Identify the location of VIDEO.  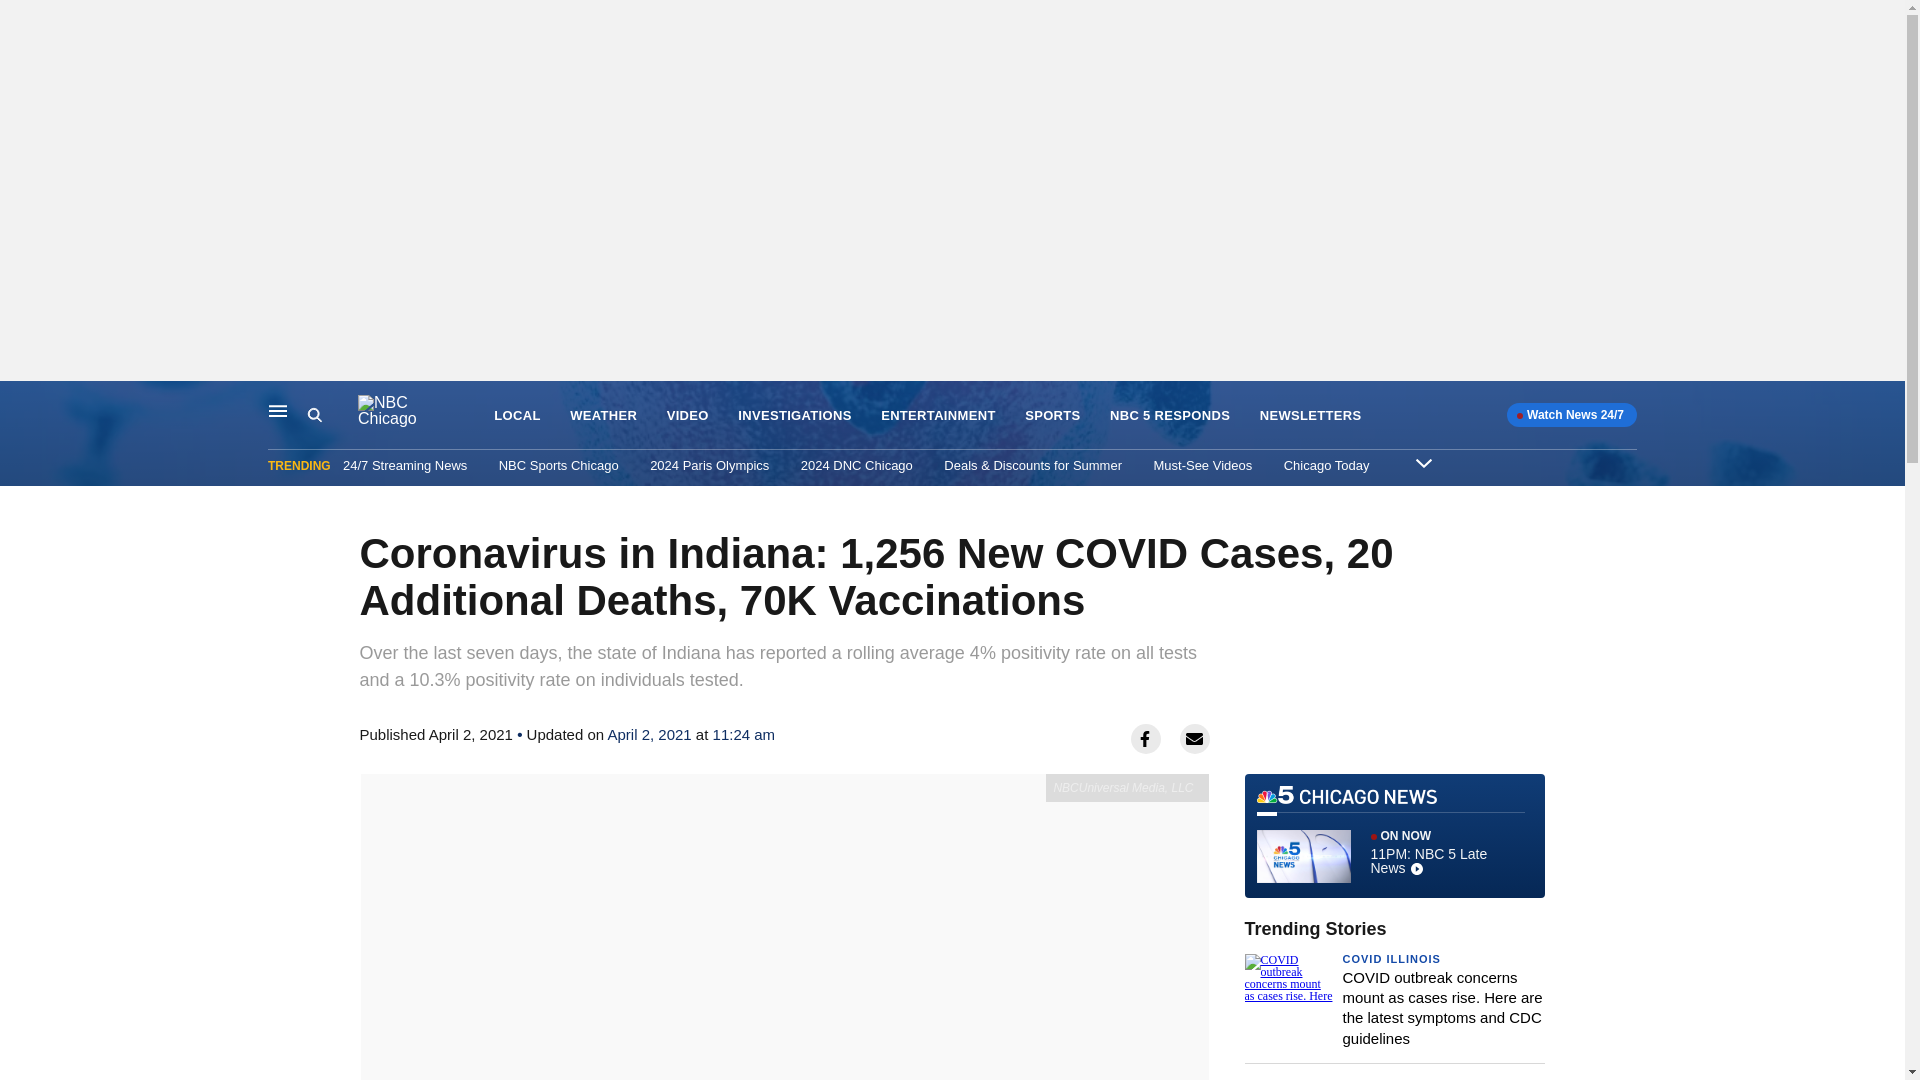
(1394, 836).